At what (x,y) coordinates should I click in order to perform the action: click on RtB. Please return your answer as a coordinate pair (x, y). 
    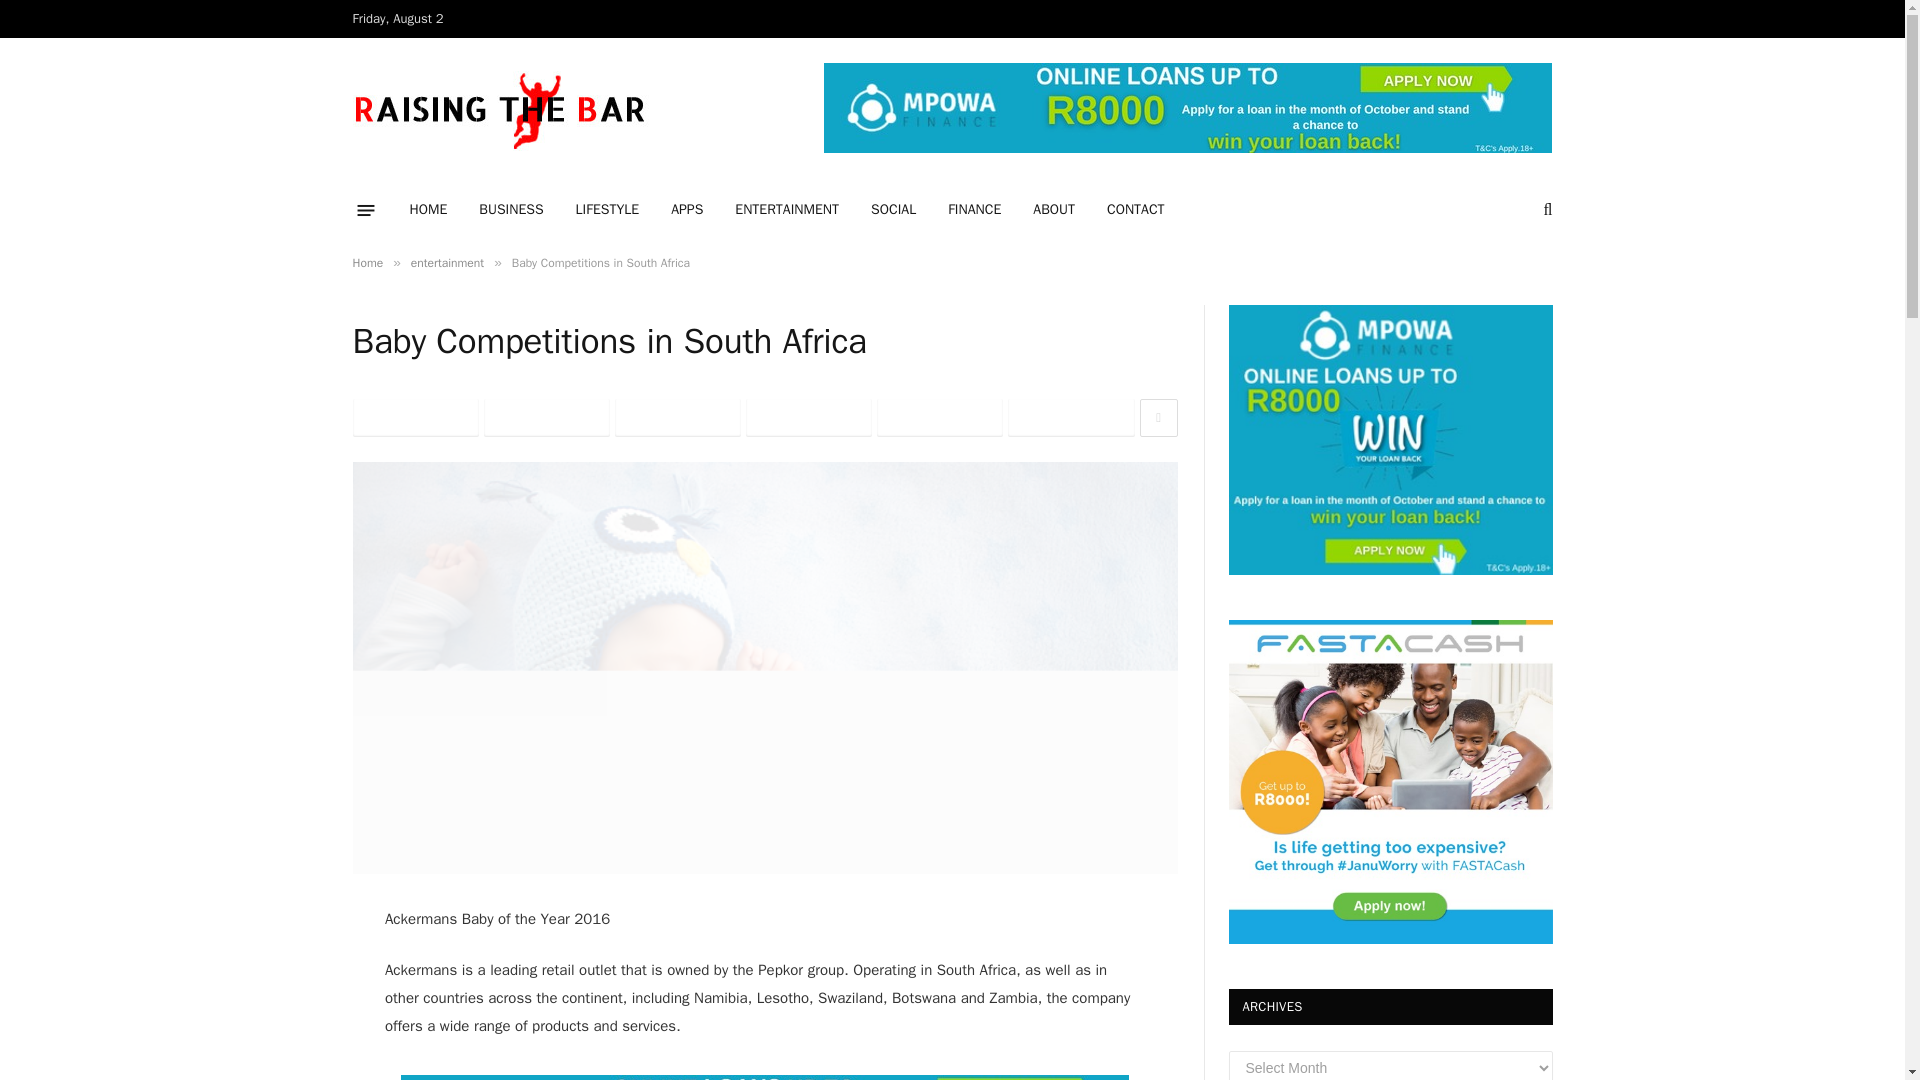
    Looking at the image, I should click on (502, 110).